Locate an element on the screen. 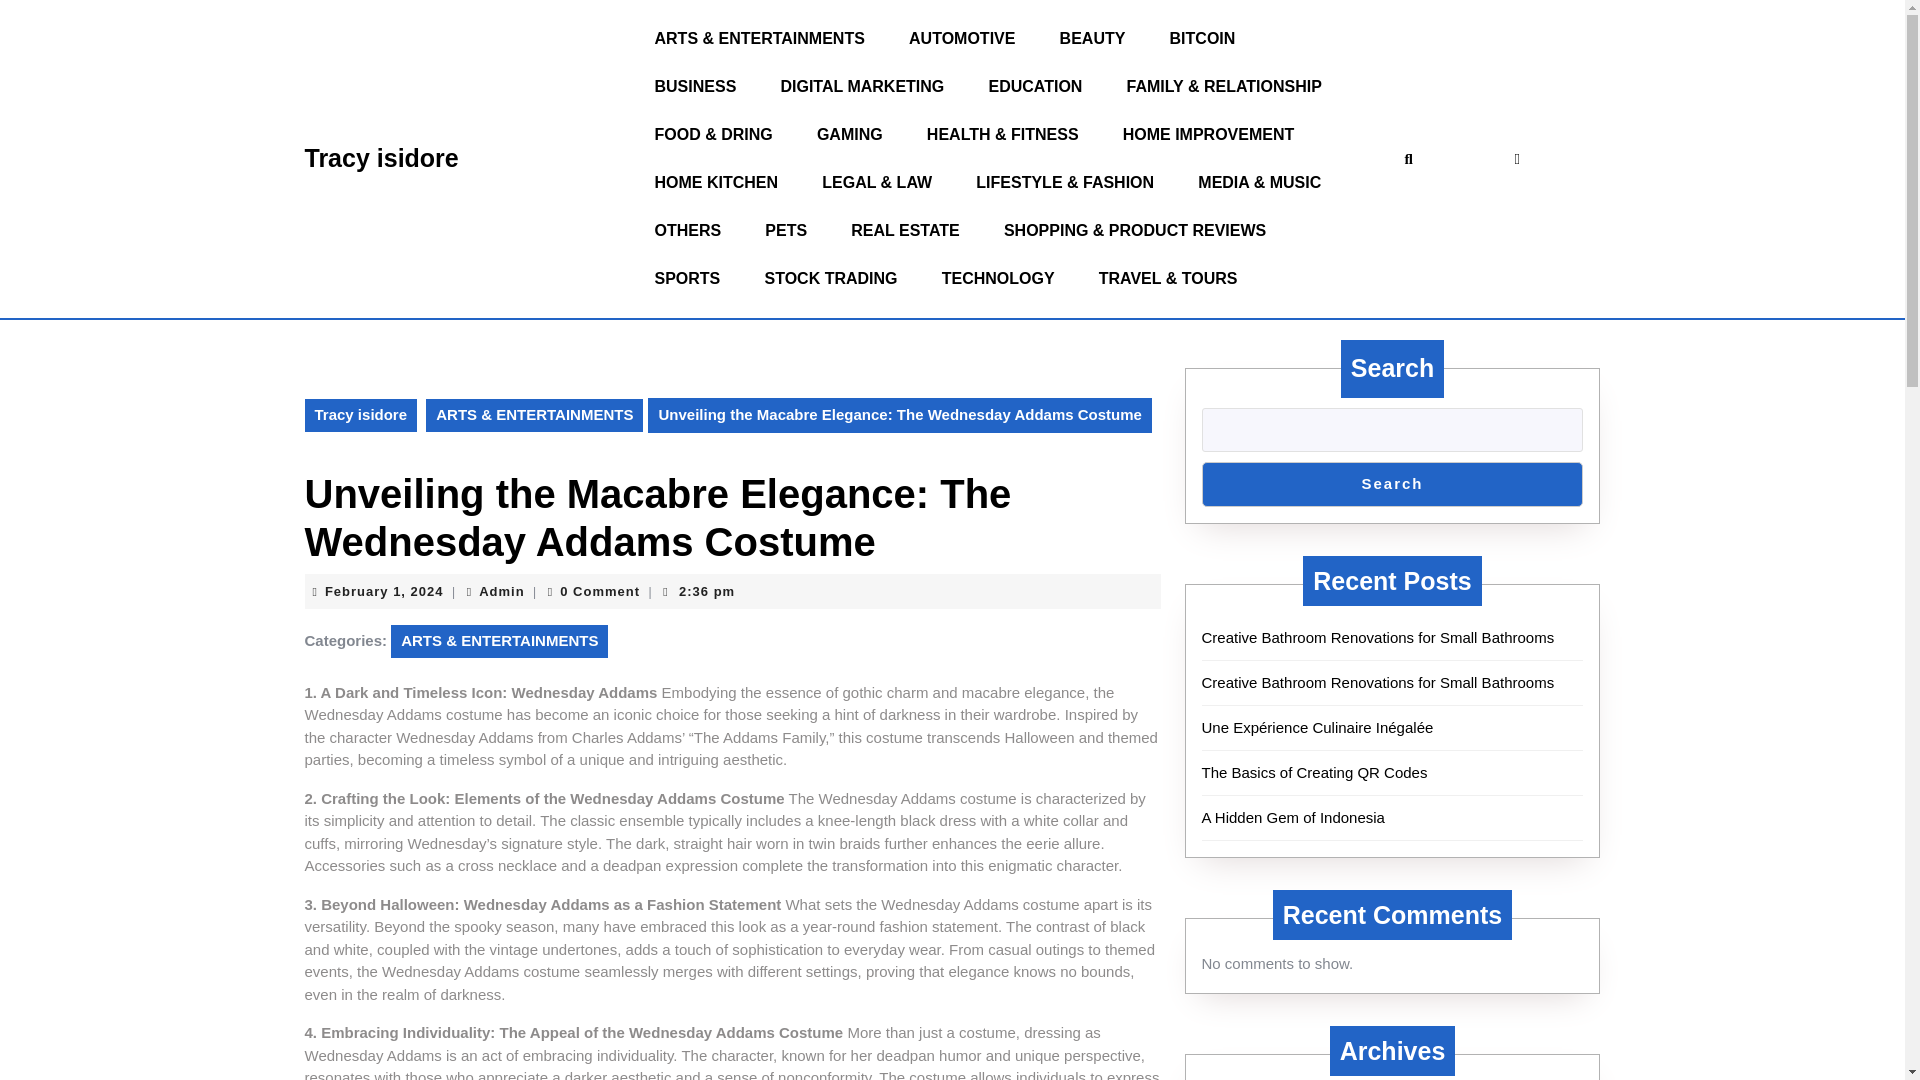  TECHNOLOGY is located at coordinates (501, 592).